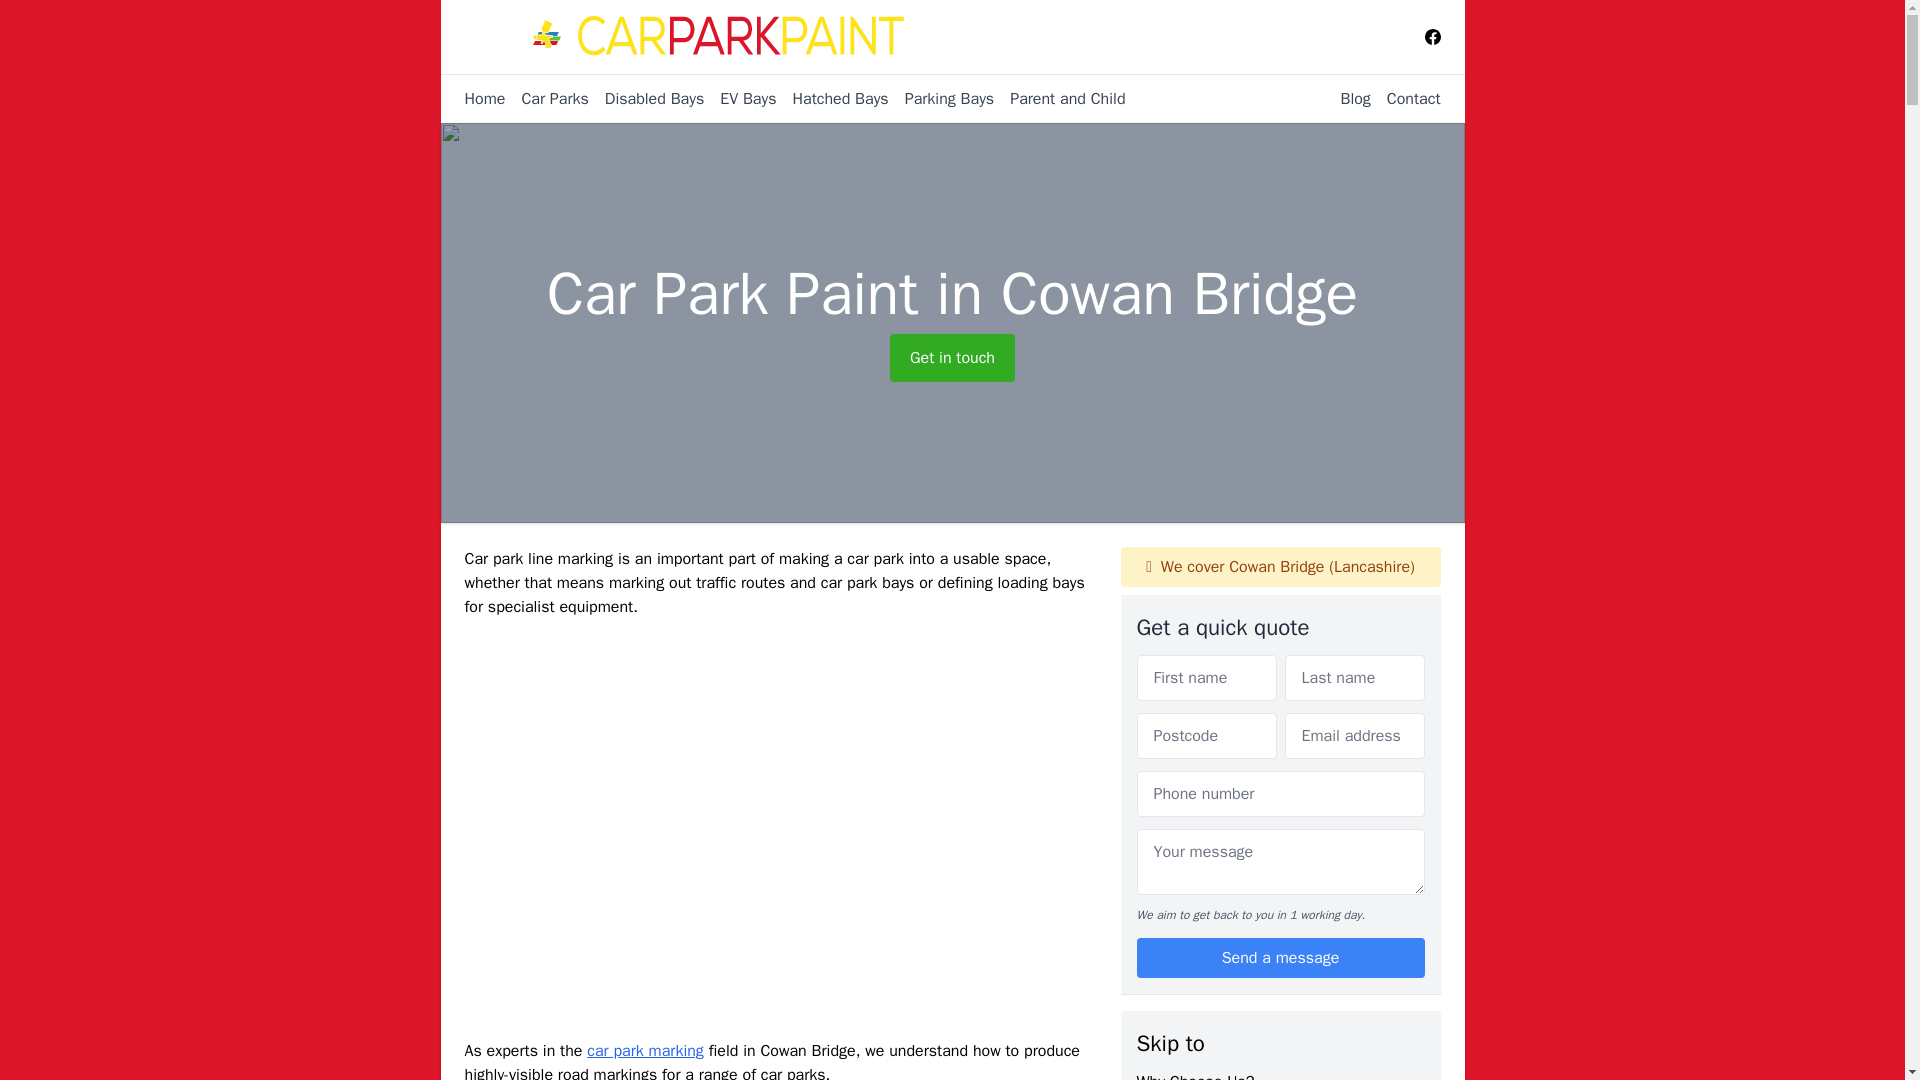 The width and height of the screenshot is (1920, 1080). Describe the element at coordinates (941, 99) in the screenshot. I see `Parking Bays` at that location.